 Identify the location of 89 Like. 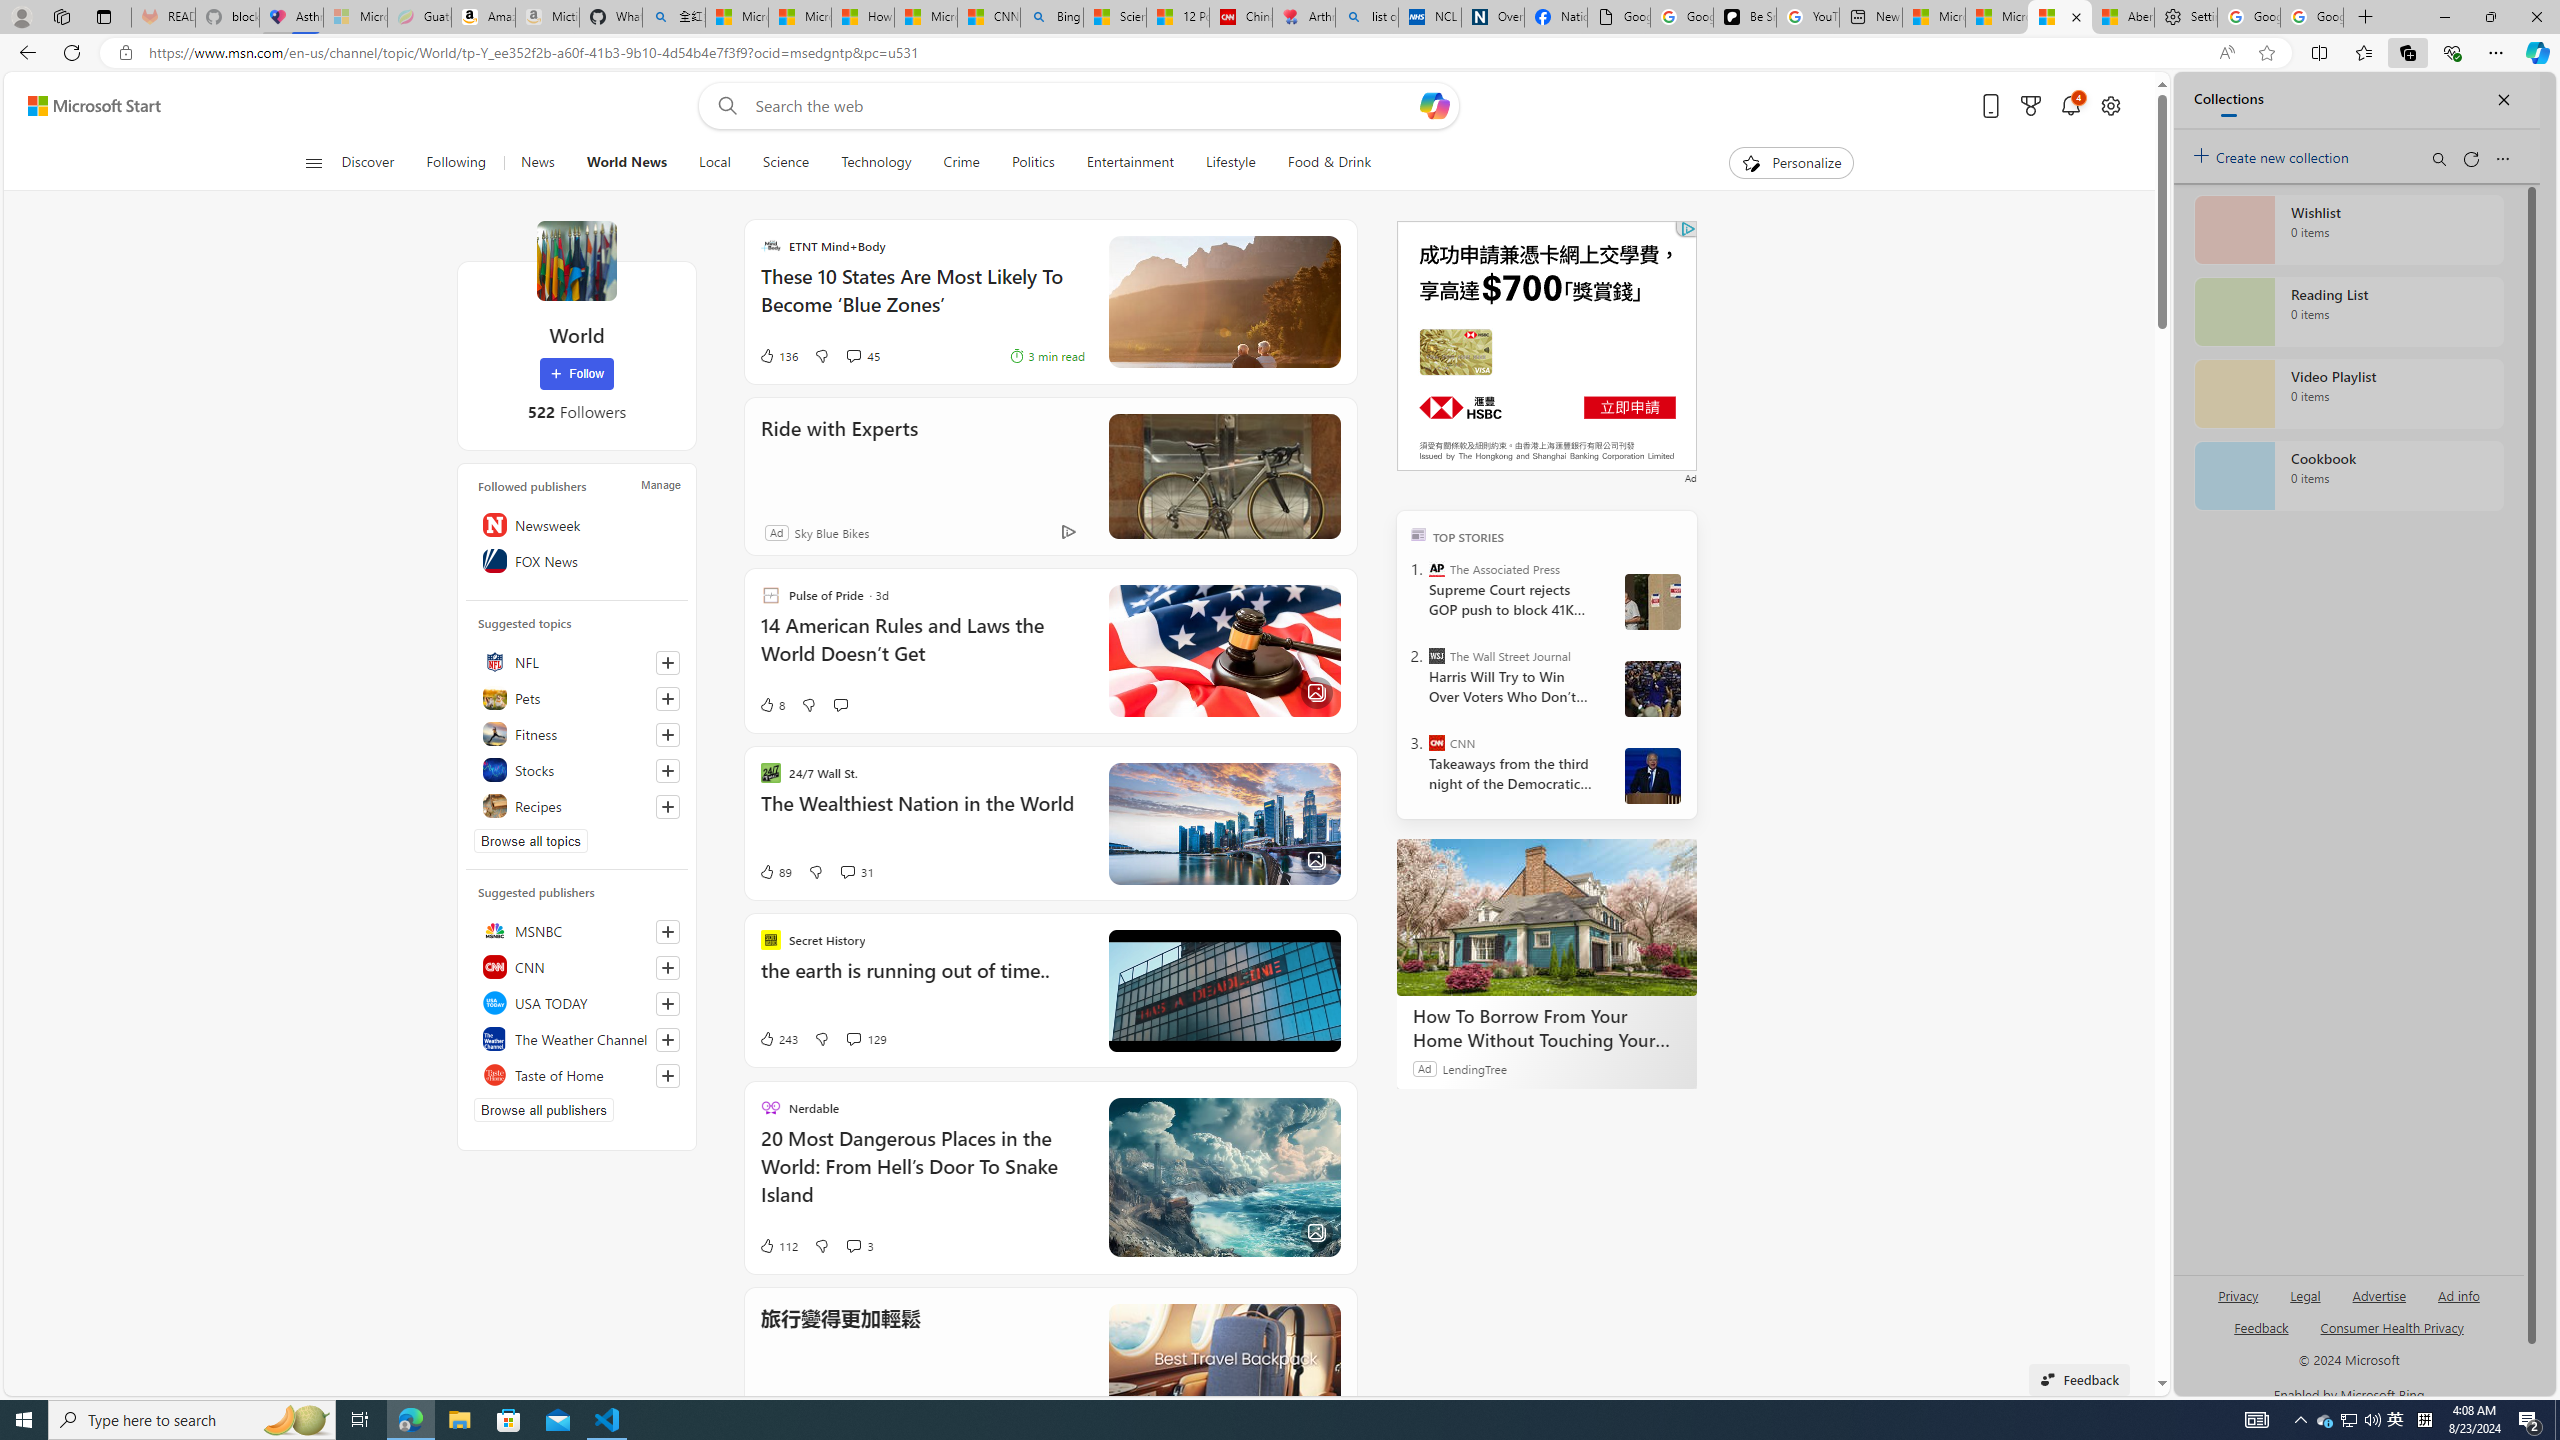
(774, 872).